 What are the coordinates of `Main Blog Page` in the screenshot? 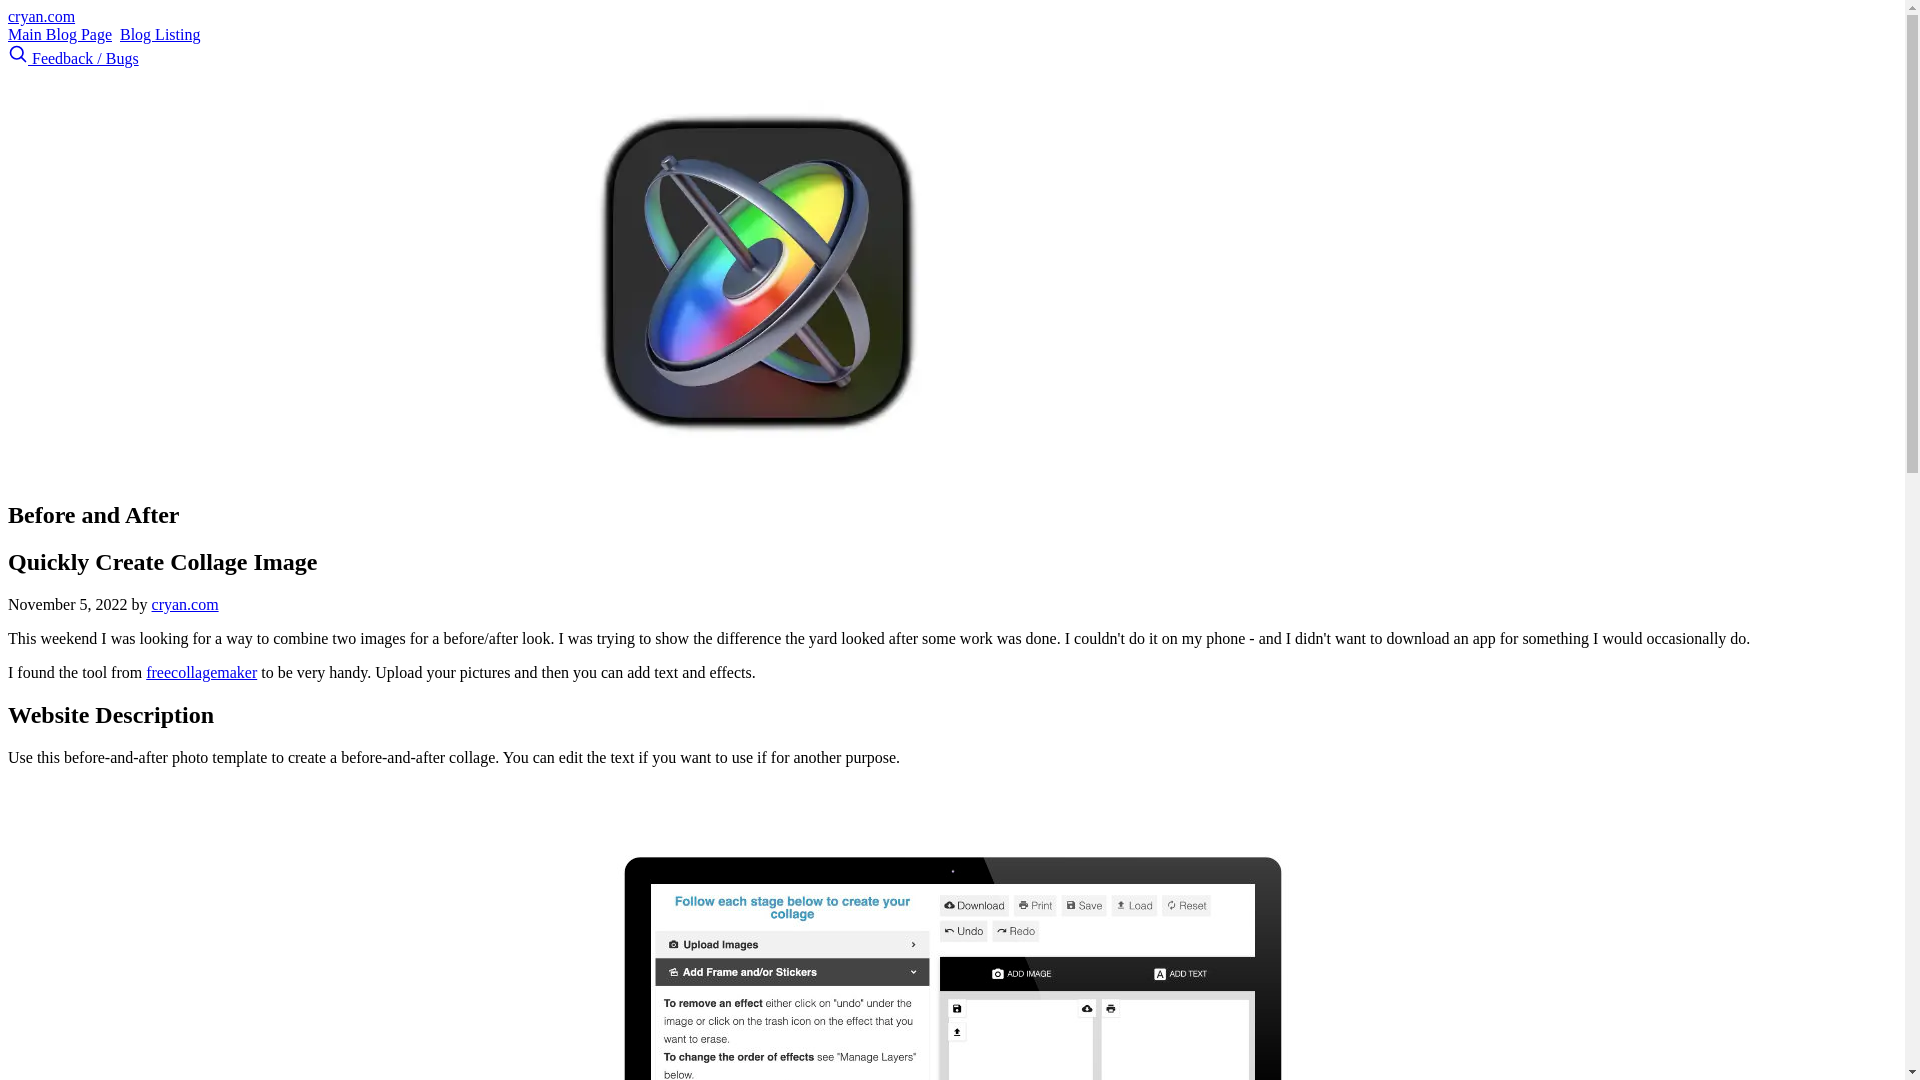 It's located at (59, 34).